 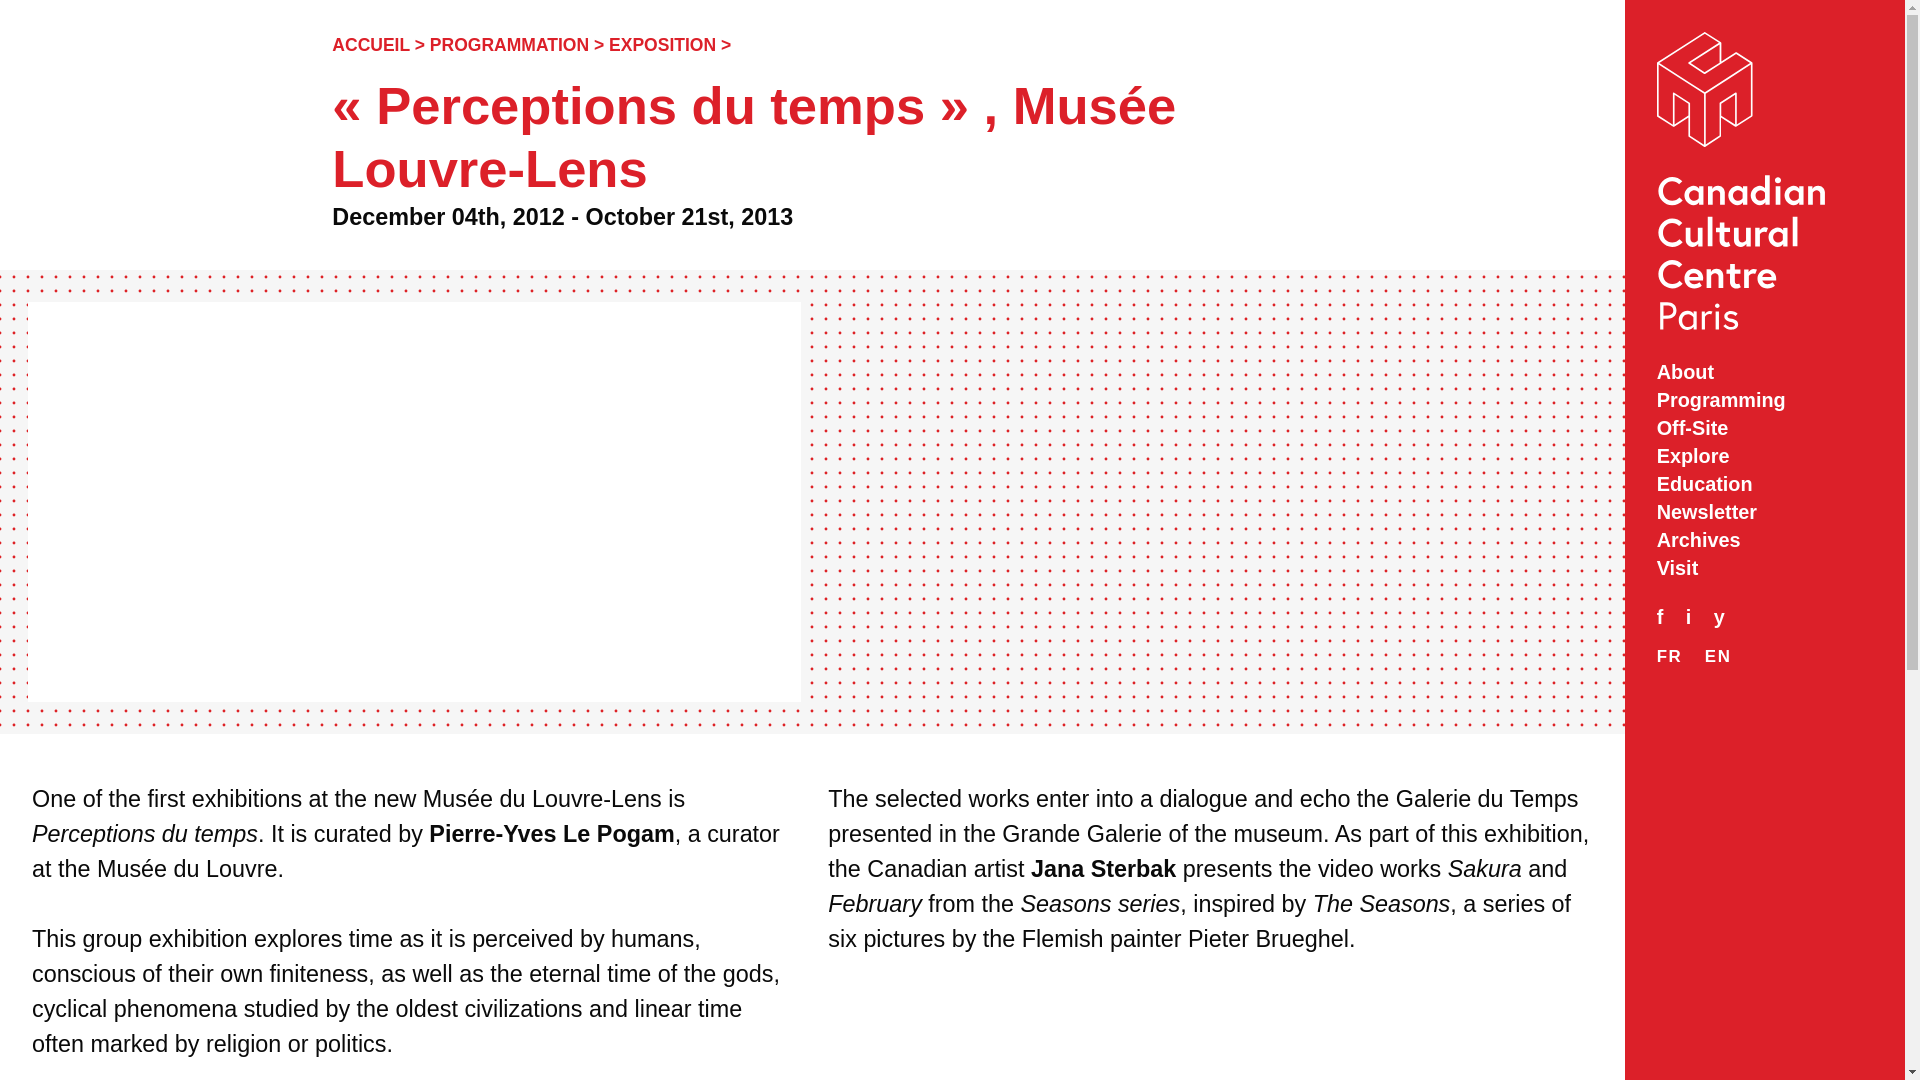 What do you see at coordinates (662, 44) in the screenshot?
I see `EXPOSITION` at bounding box center [662, 44].